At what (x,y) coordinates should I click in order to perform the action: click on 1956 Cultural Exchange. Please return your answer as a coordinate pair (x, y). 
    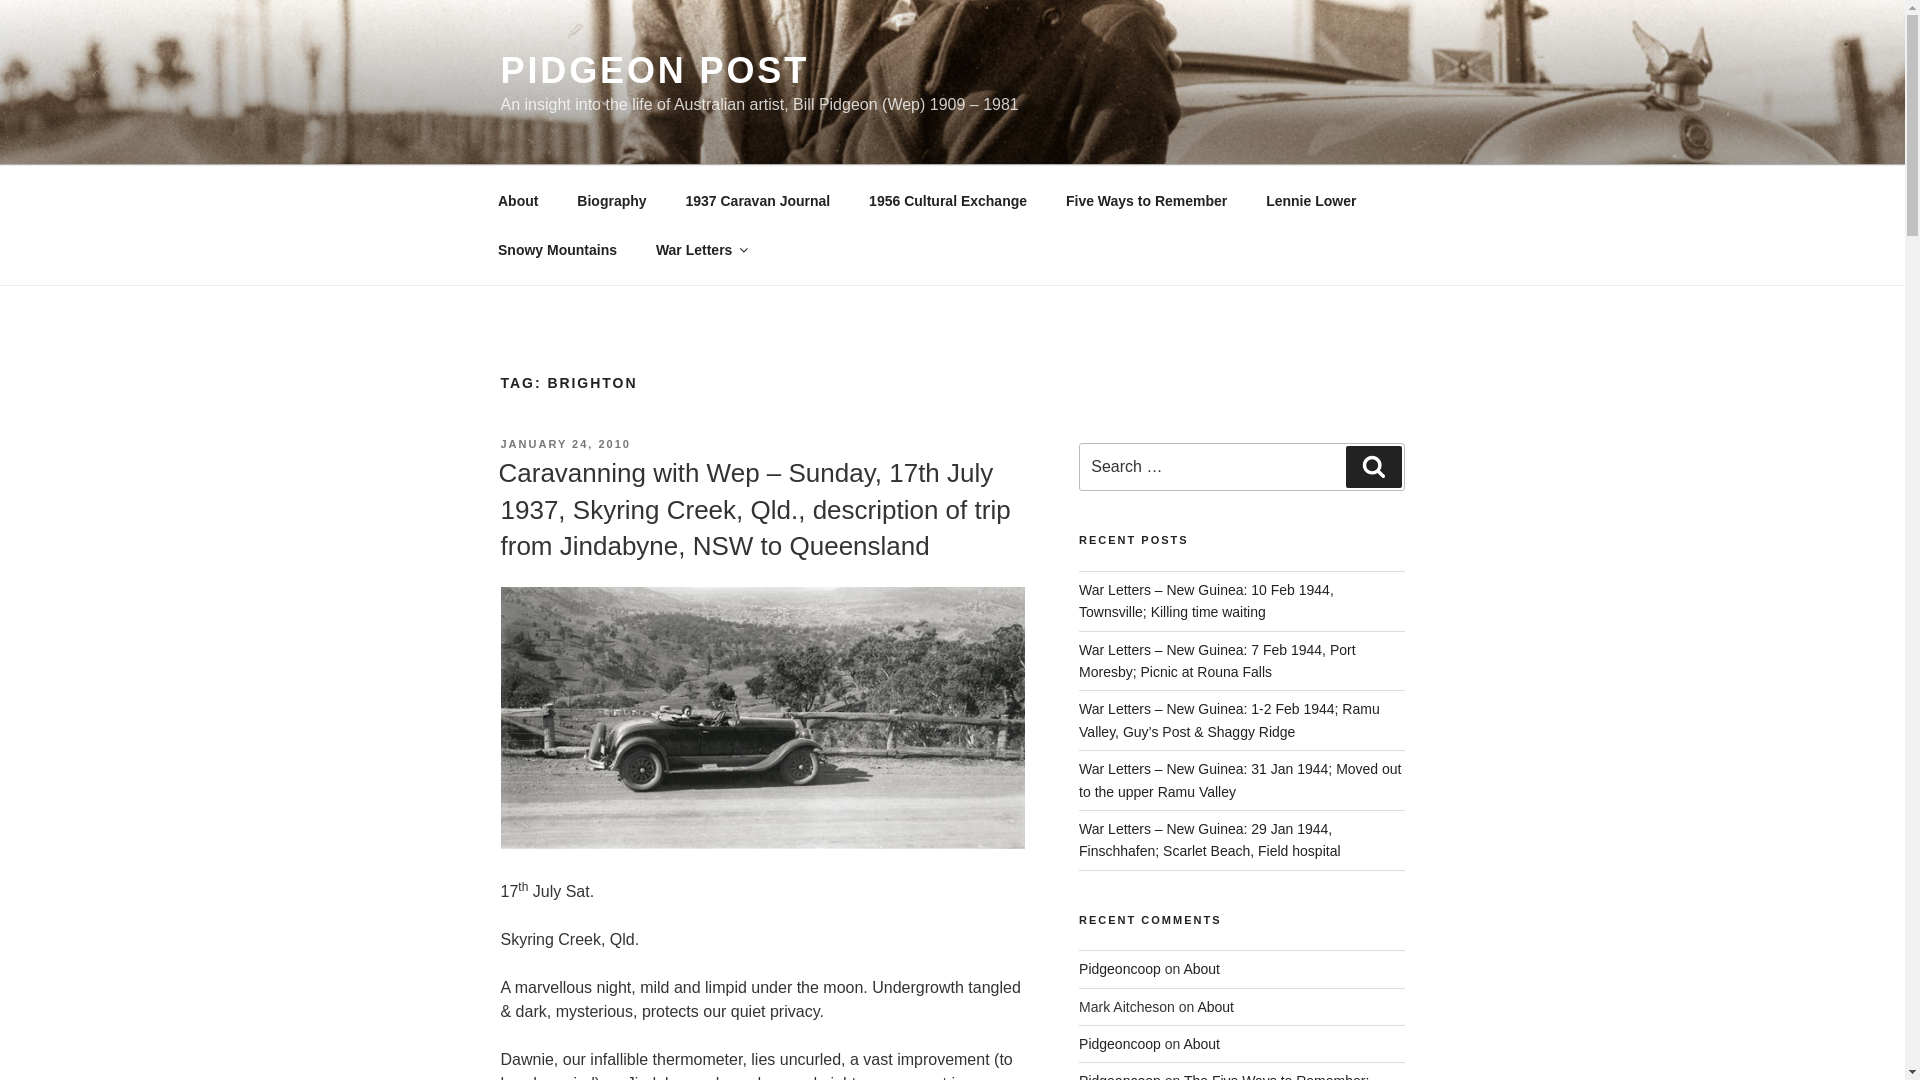
    Looking at the image, I should click on (948, 200).